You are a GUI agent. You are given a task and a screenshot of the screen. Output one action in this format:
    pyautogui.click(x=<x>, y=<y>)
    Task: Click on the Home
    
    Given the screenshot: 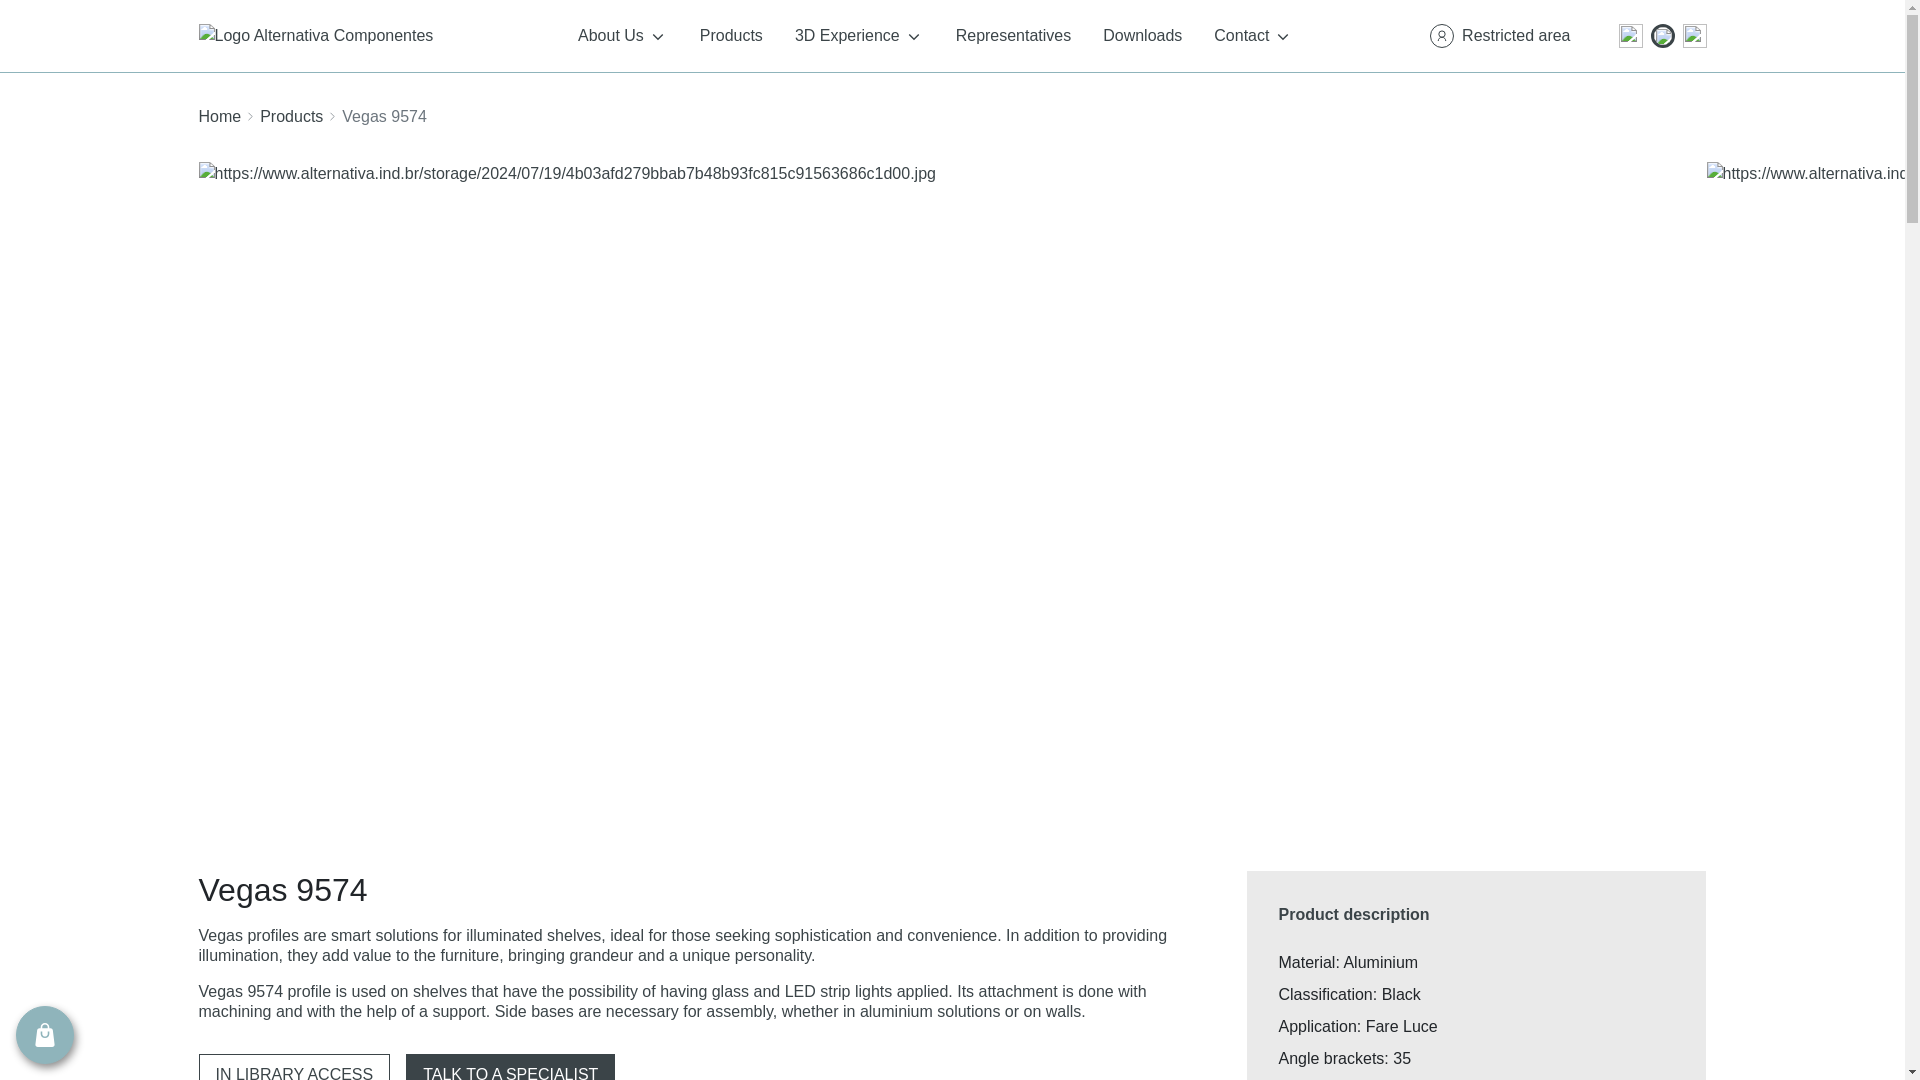 What is the action you would take?
    pyautogui.click(x=219, y=116)
    